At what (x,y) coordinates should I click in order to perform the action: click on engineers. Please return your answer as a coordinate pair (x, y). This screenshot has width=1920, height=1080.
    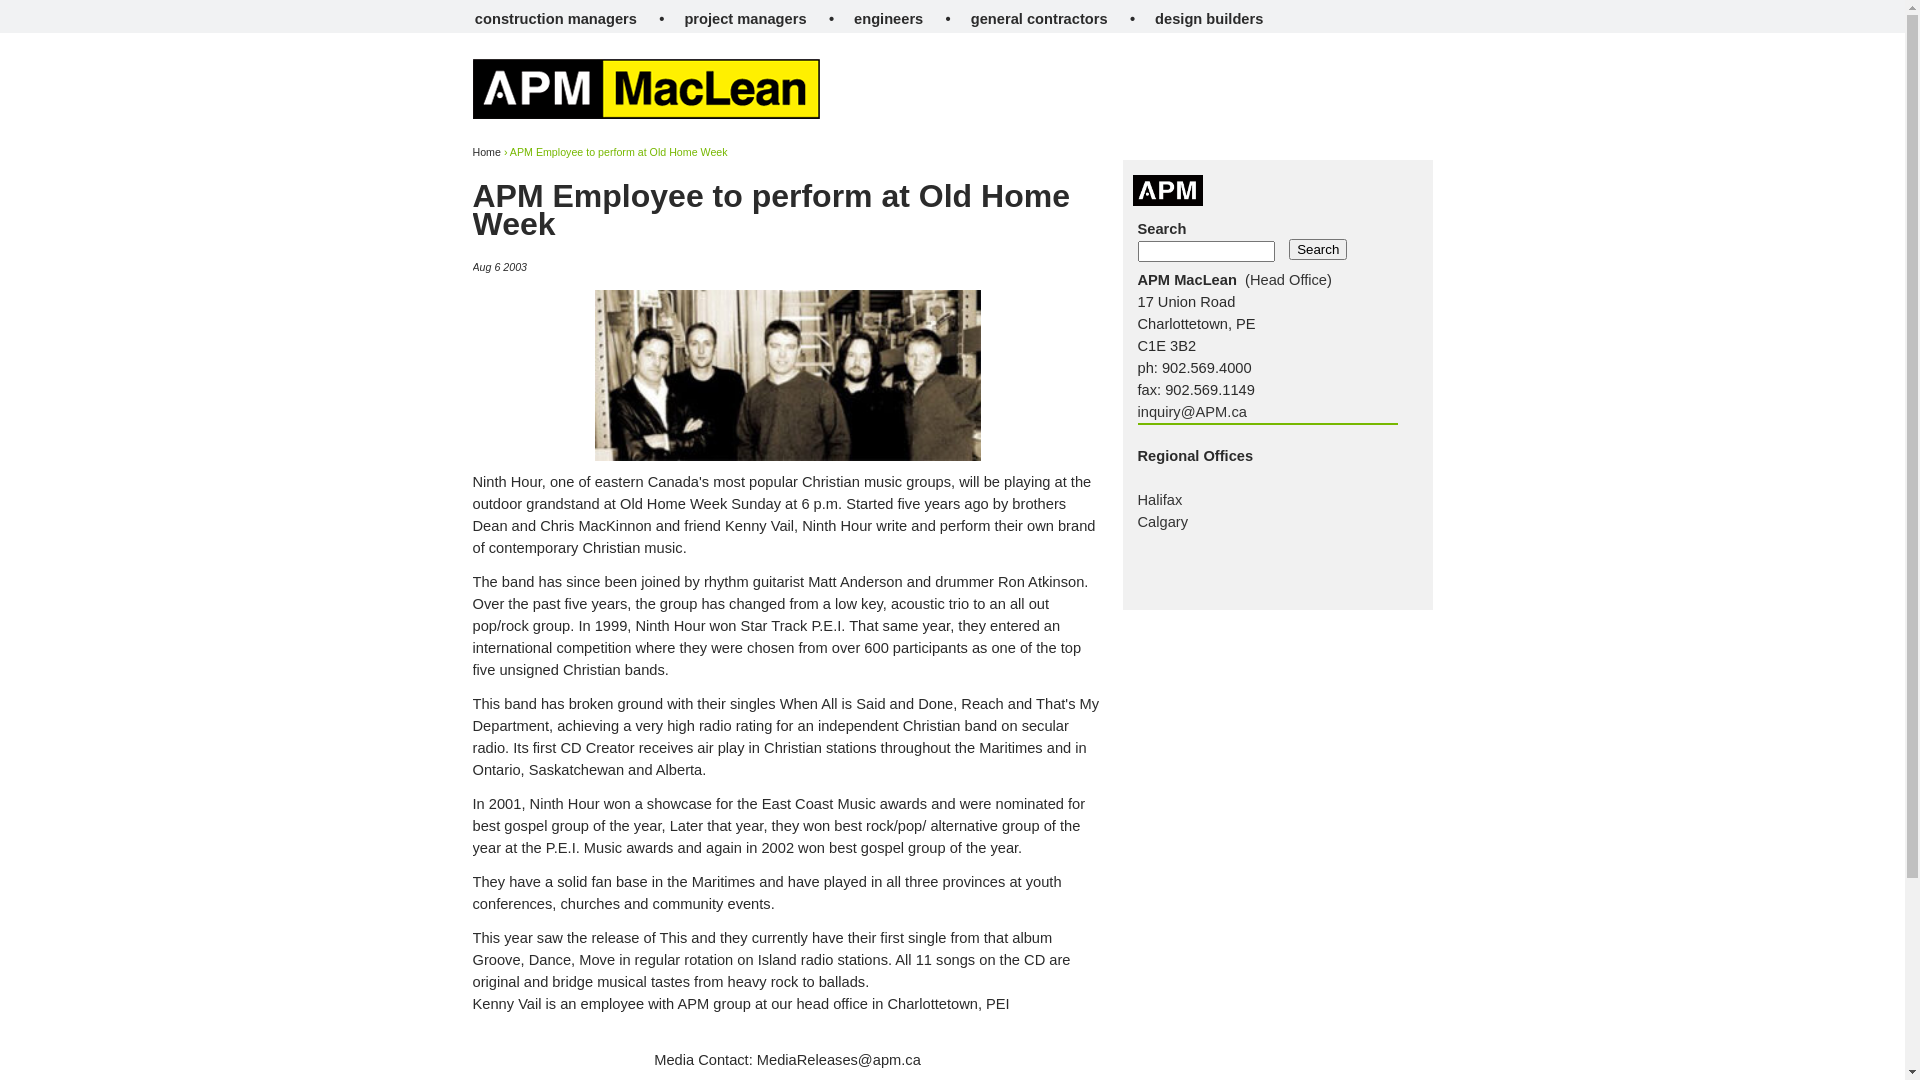
    Looking at the image, I should click on (888, 19).